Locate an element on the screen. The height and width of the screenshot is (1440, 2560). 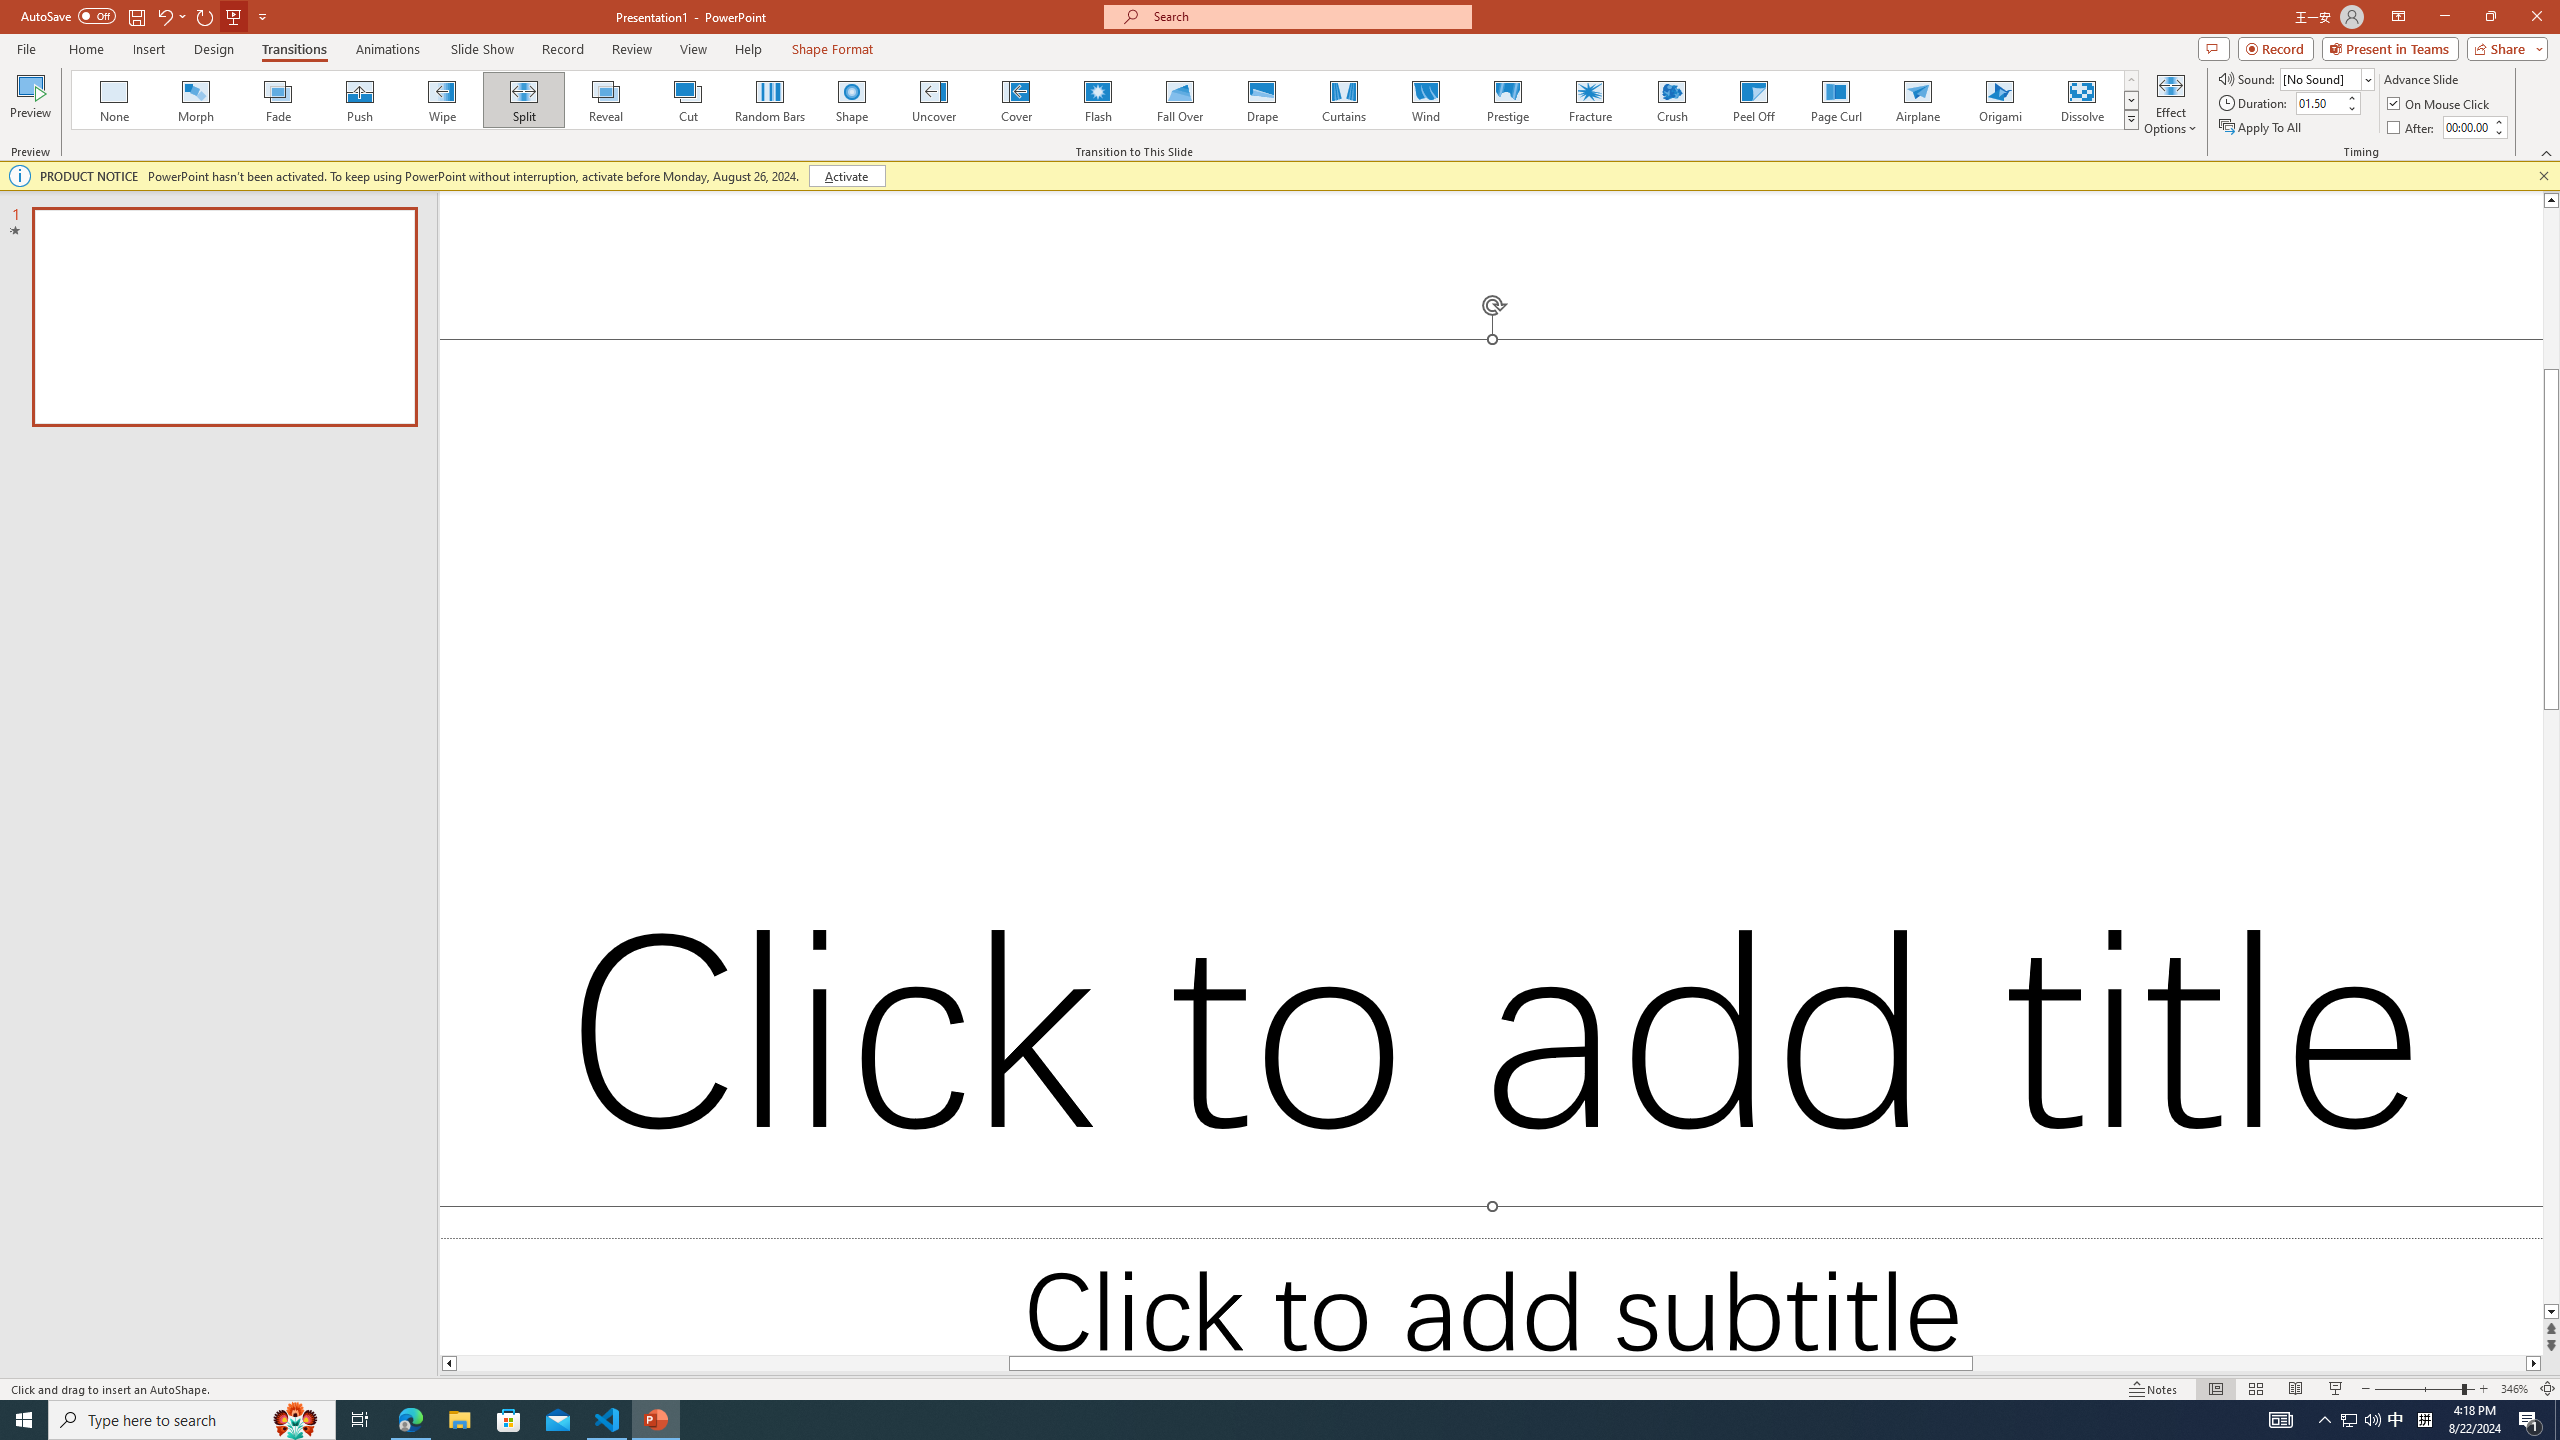
Zoom 75% is located at coordinates (2529, 1360).